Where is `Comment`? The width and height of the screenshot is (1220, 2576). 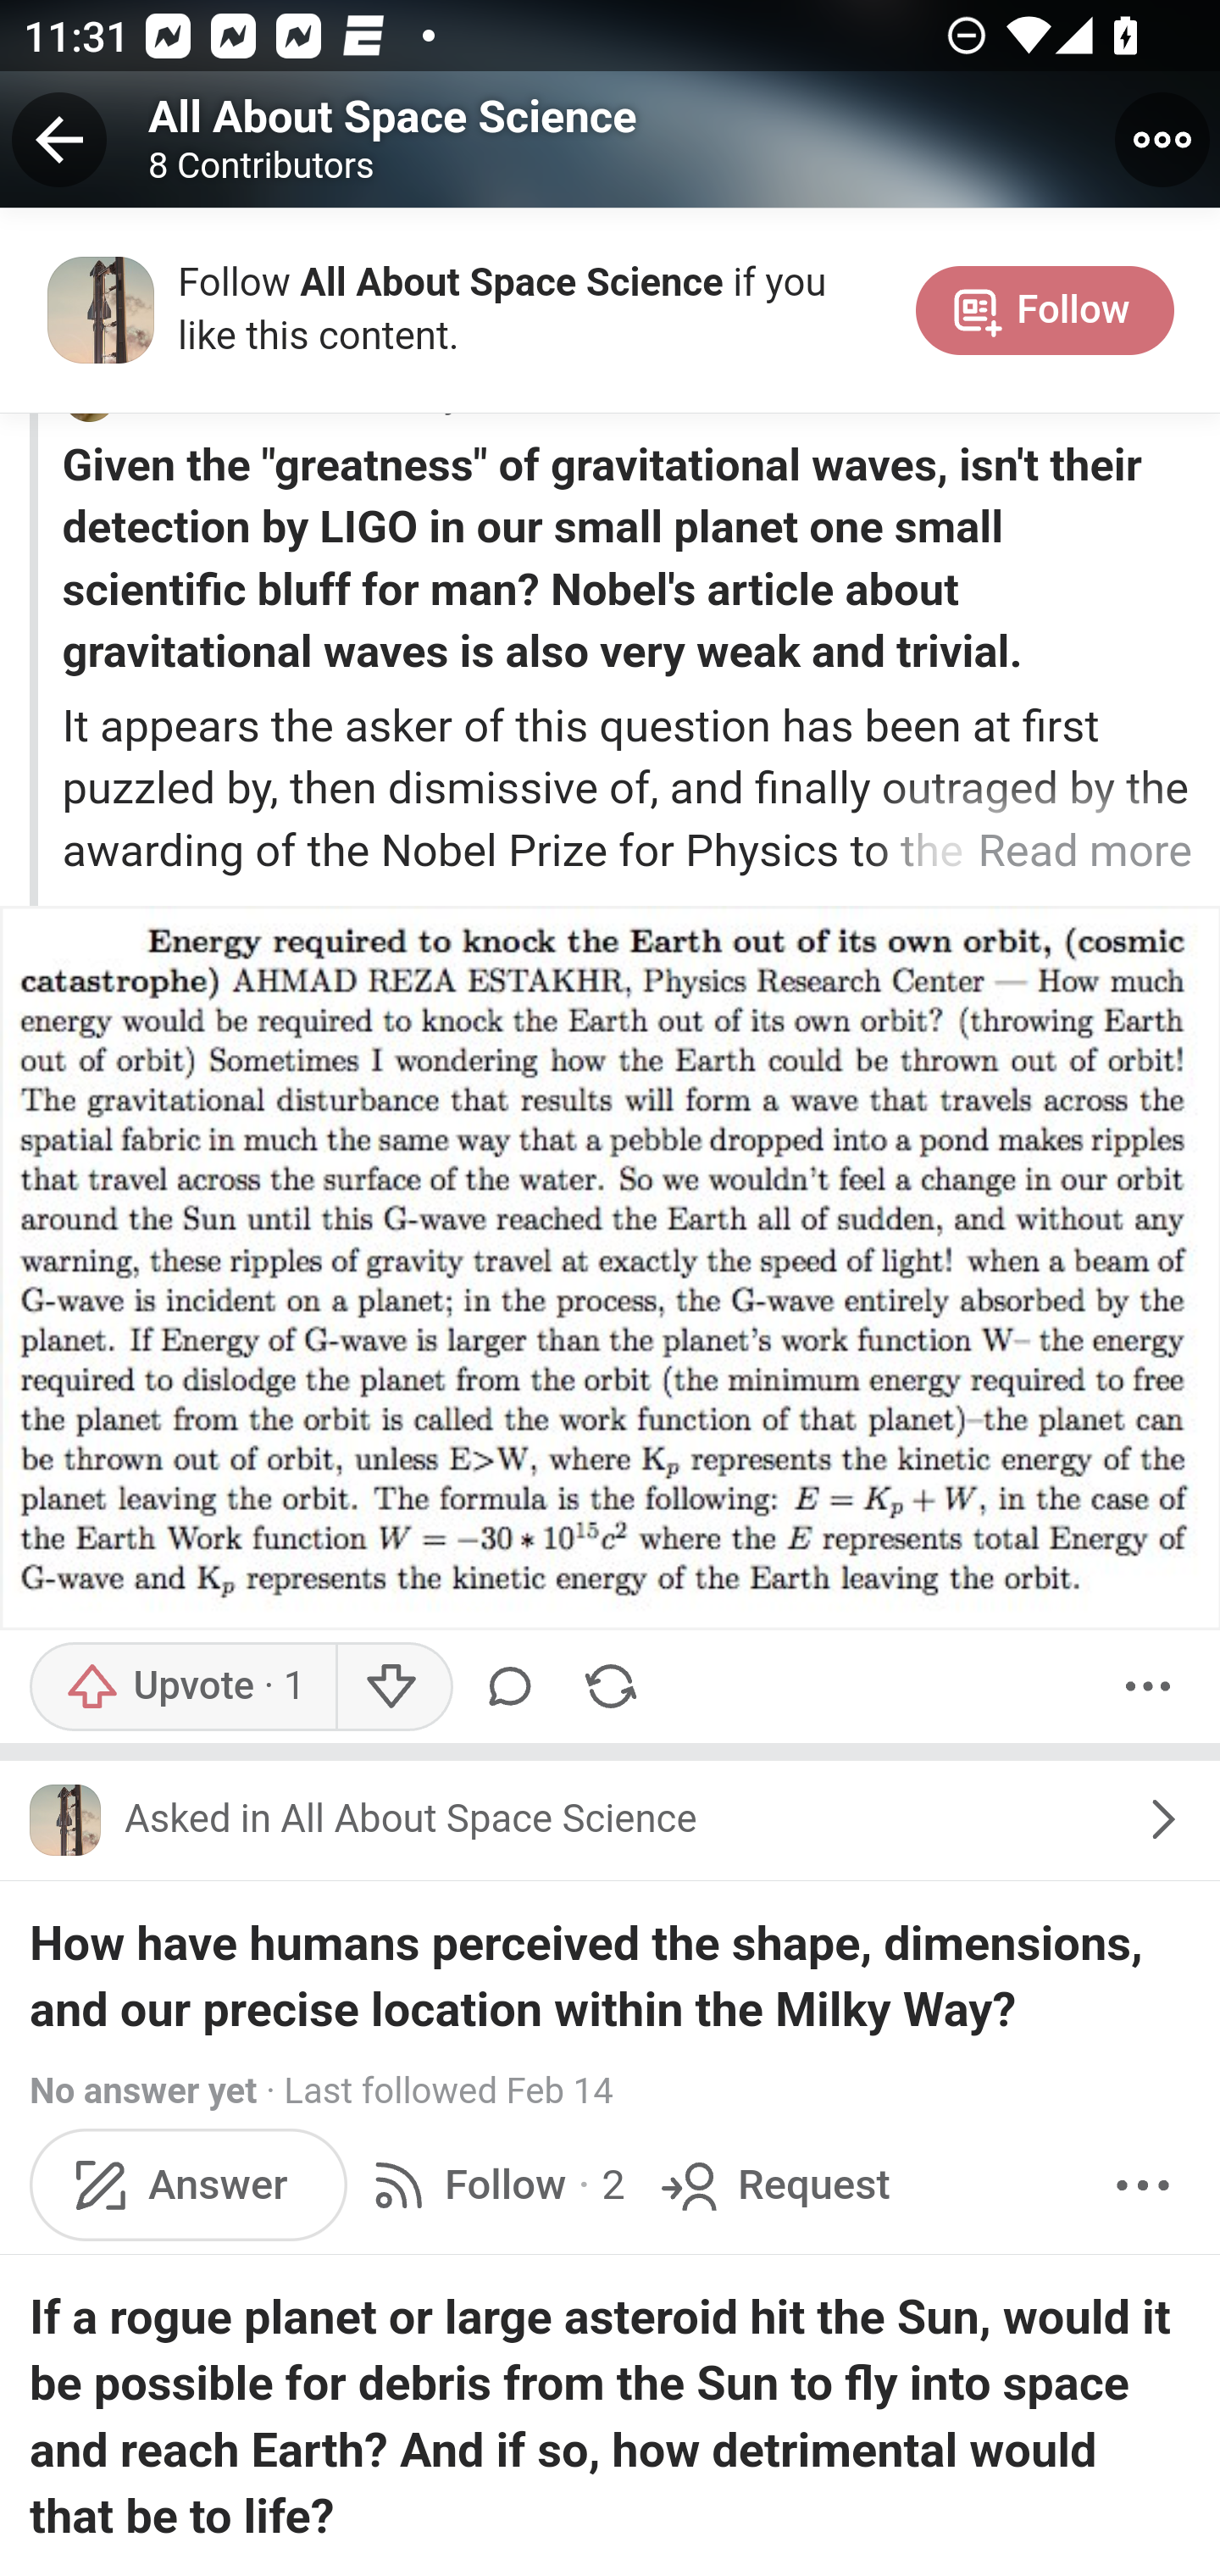 Comment is located at coordinates (515, 1685).